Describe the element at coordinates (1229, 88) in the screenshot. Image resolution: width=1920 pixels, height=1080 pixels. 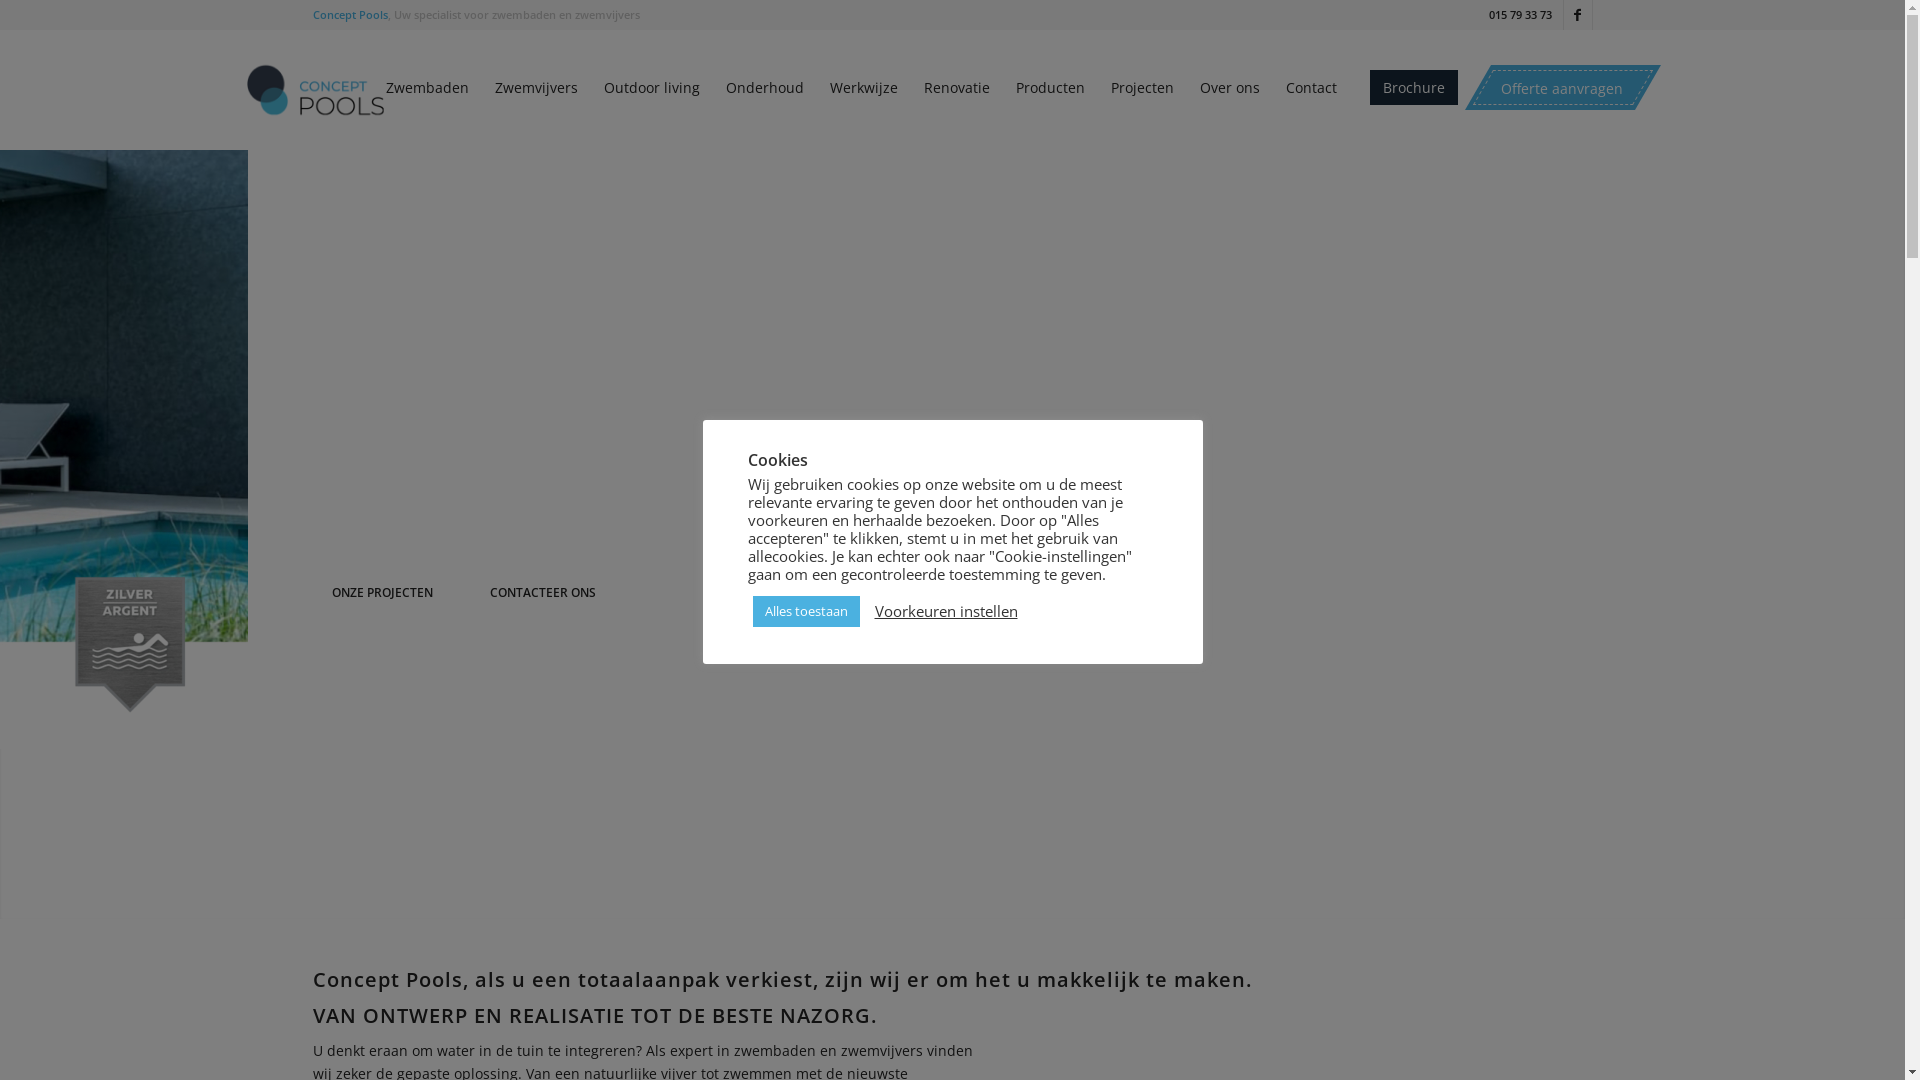
I see `Over ons` at that location.